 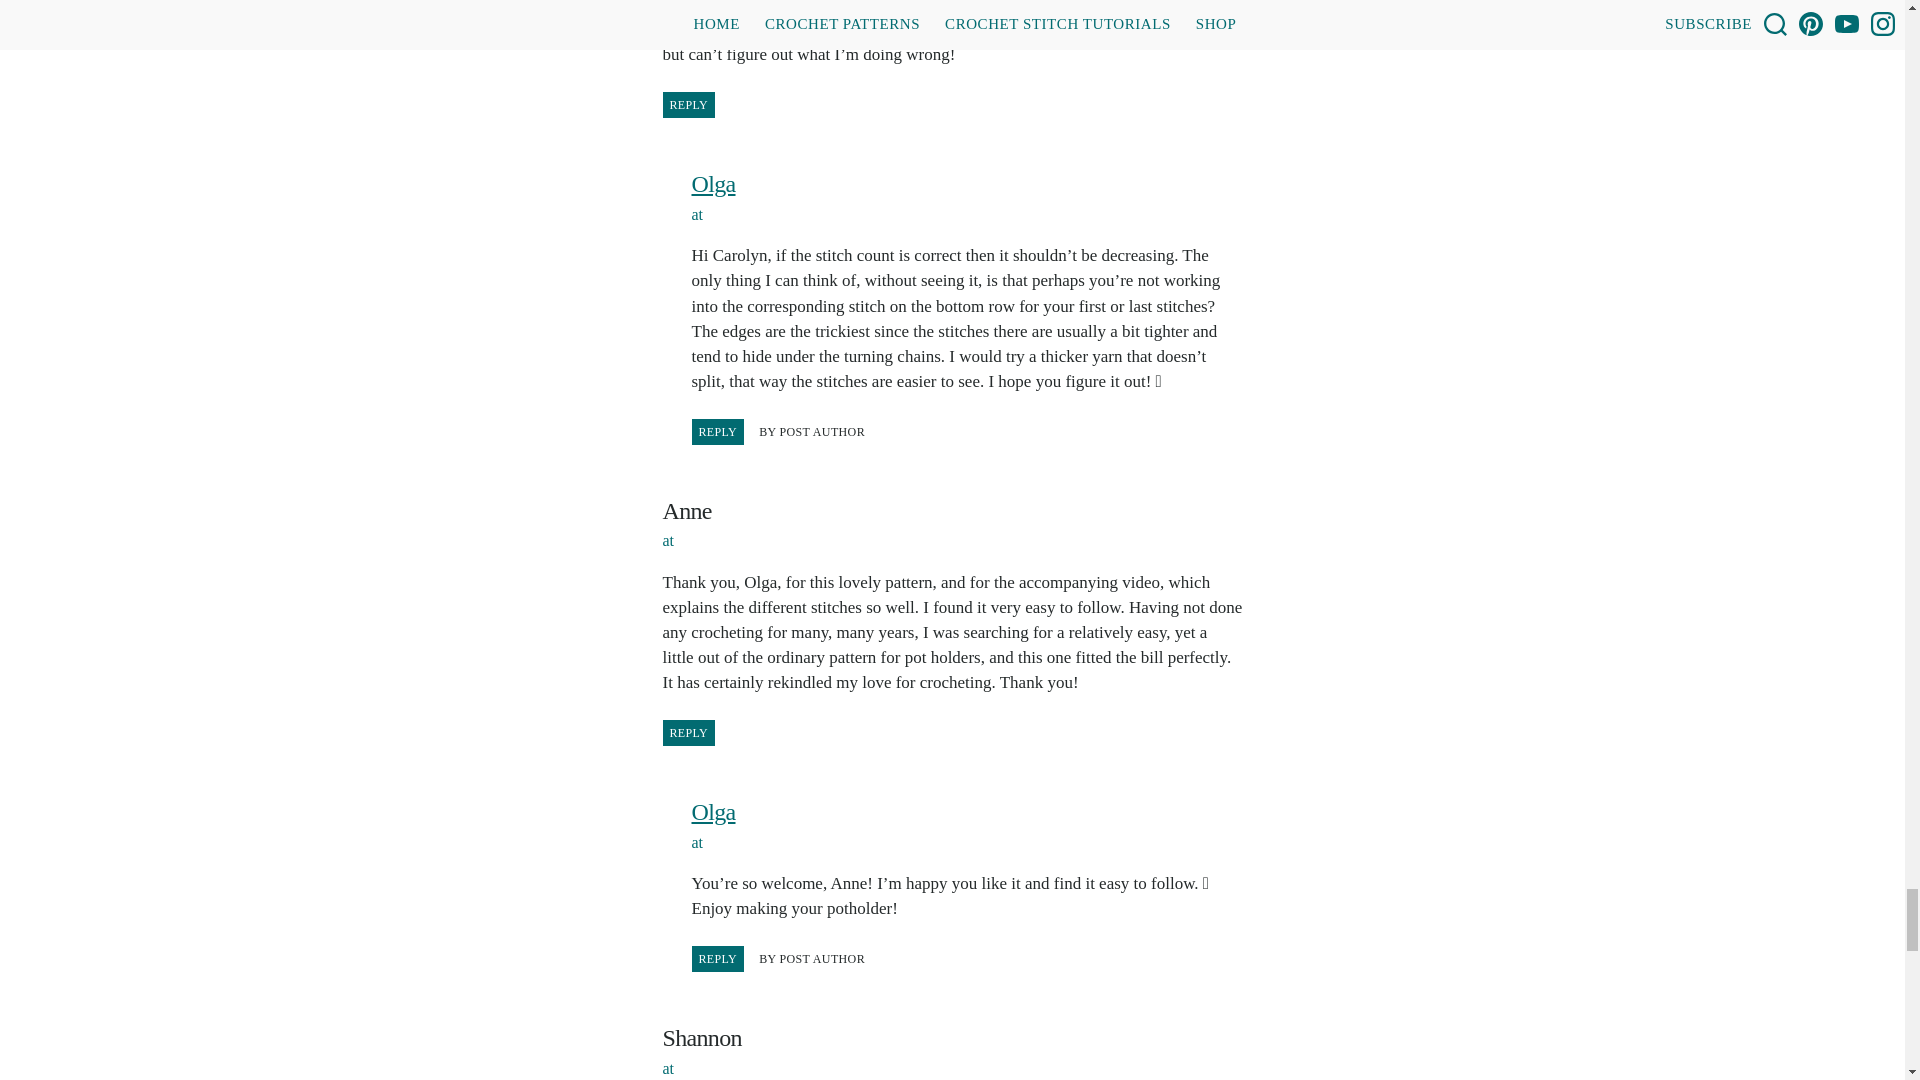 What do you see at coordinates (718, 432) in the screenshot?
I see `REPLY` at bounding box center [718, 432].